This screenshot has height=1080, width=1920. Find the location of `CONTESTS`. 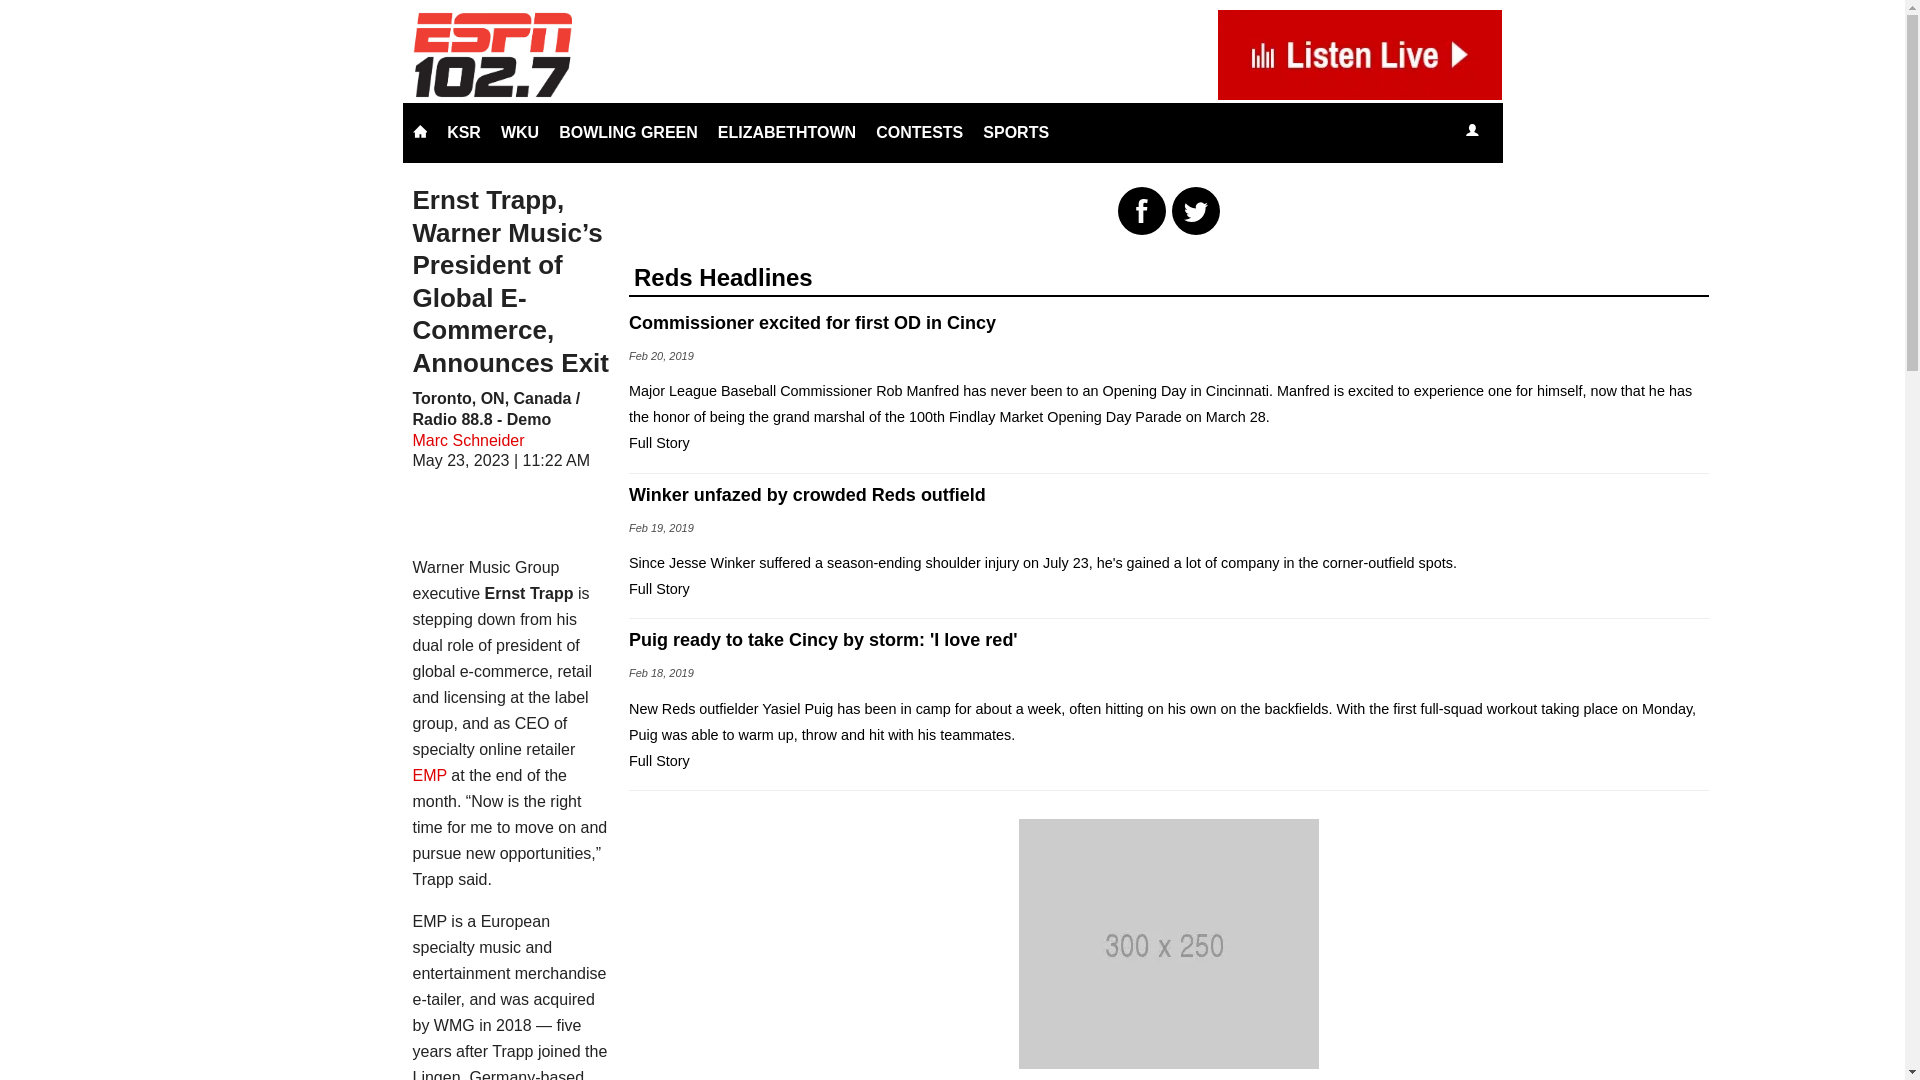

CONTESTS is located at coordinates (919, 132).